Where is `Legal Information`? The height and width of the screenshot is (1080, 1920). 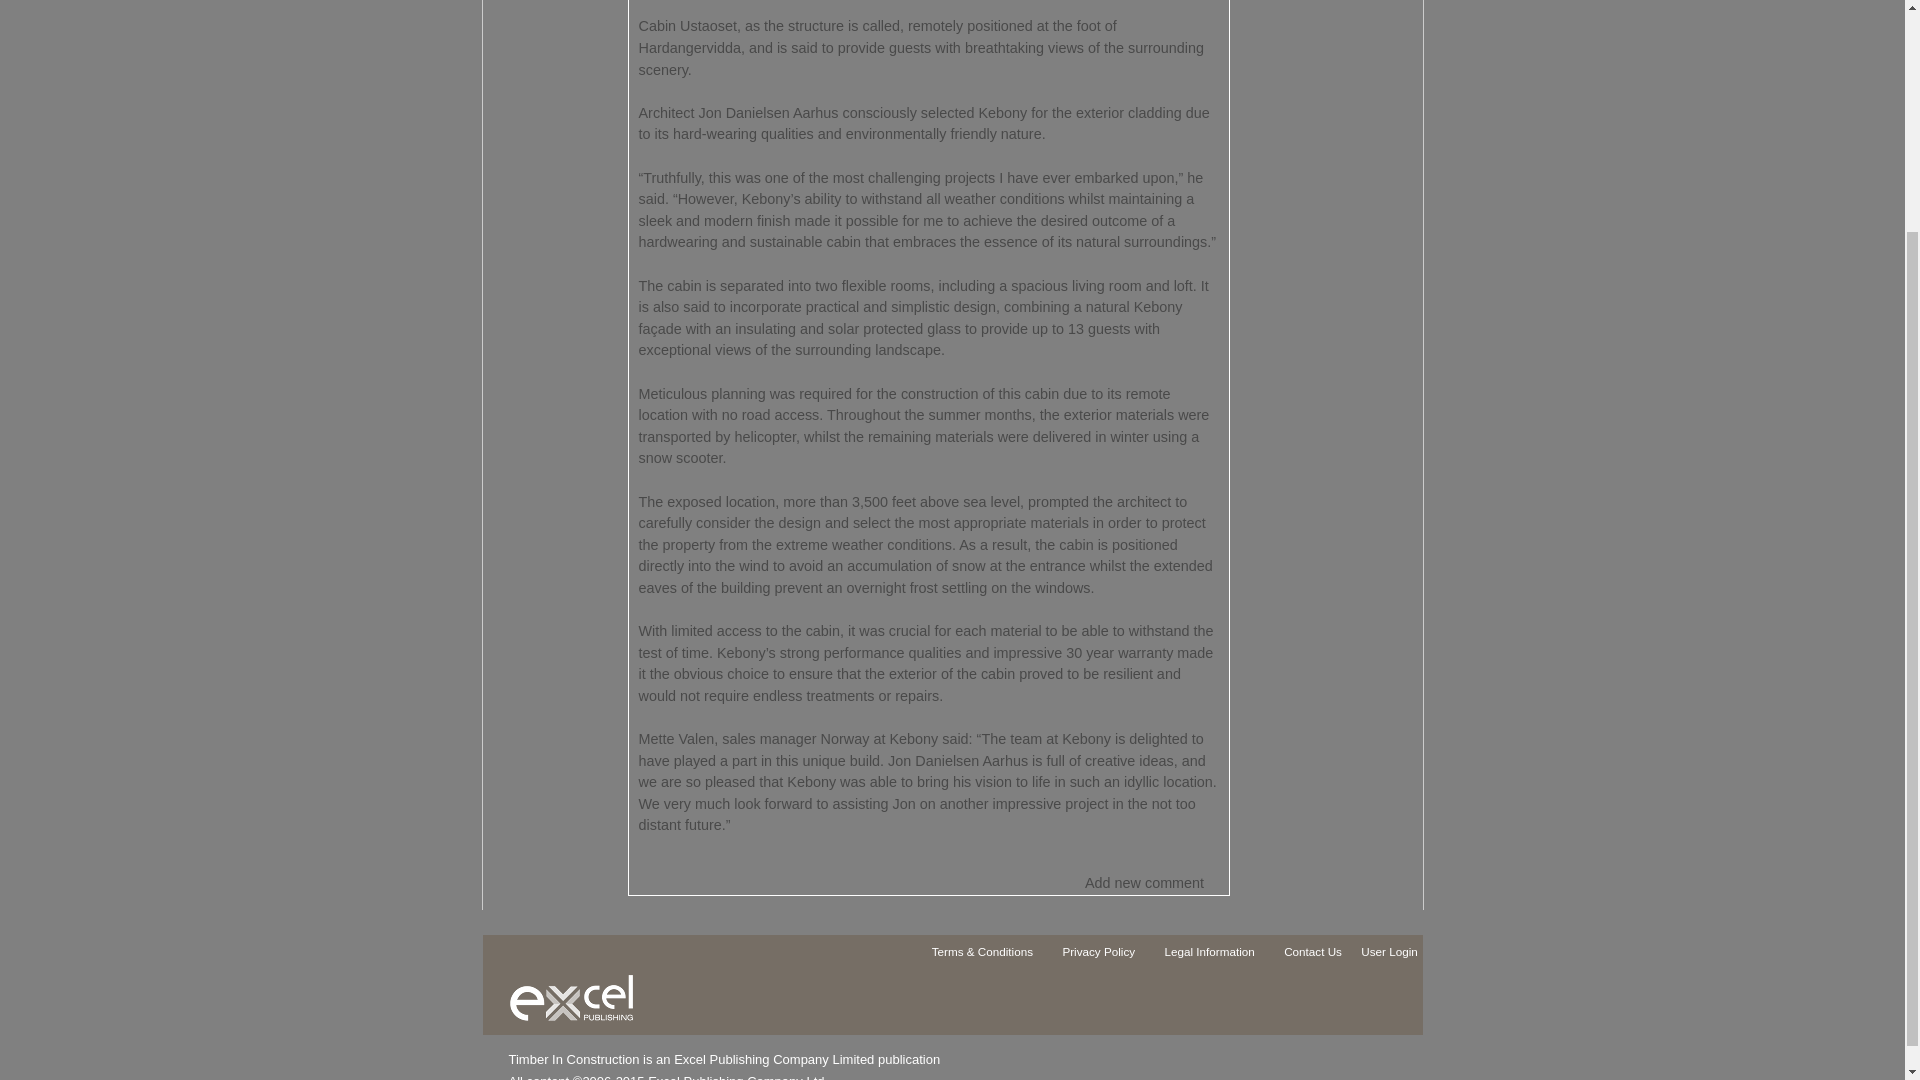
Legal Information is located at coordinates (1218, 955).